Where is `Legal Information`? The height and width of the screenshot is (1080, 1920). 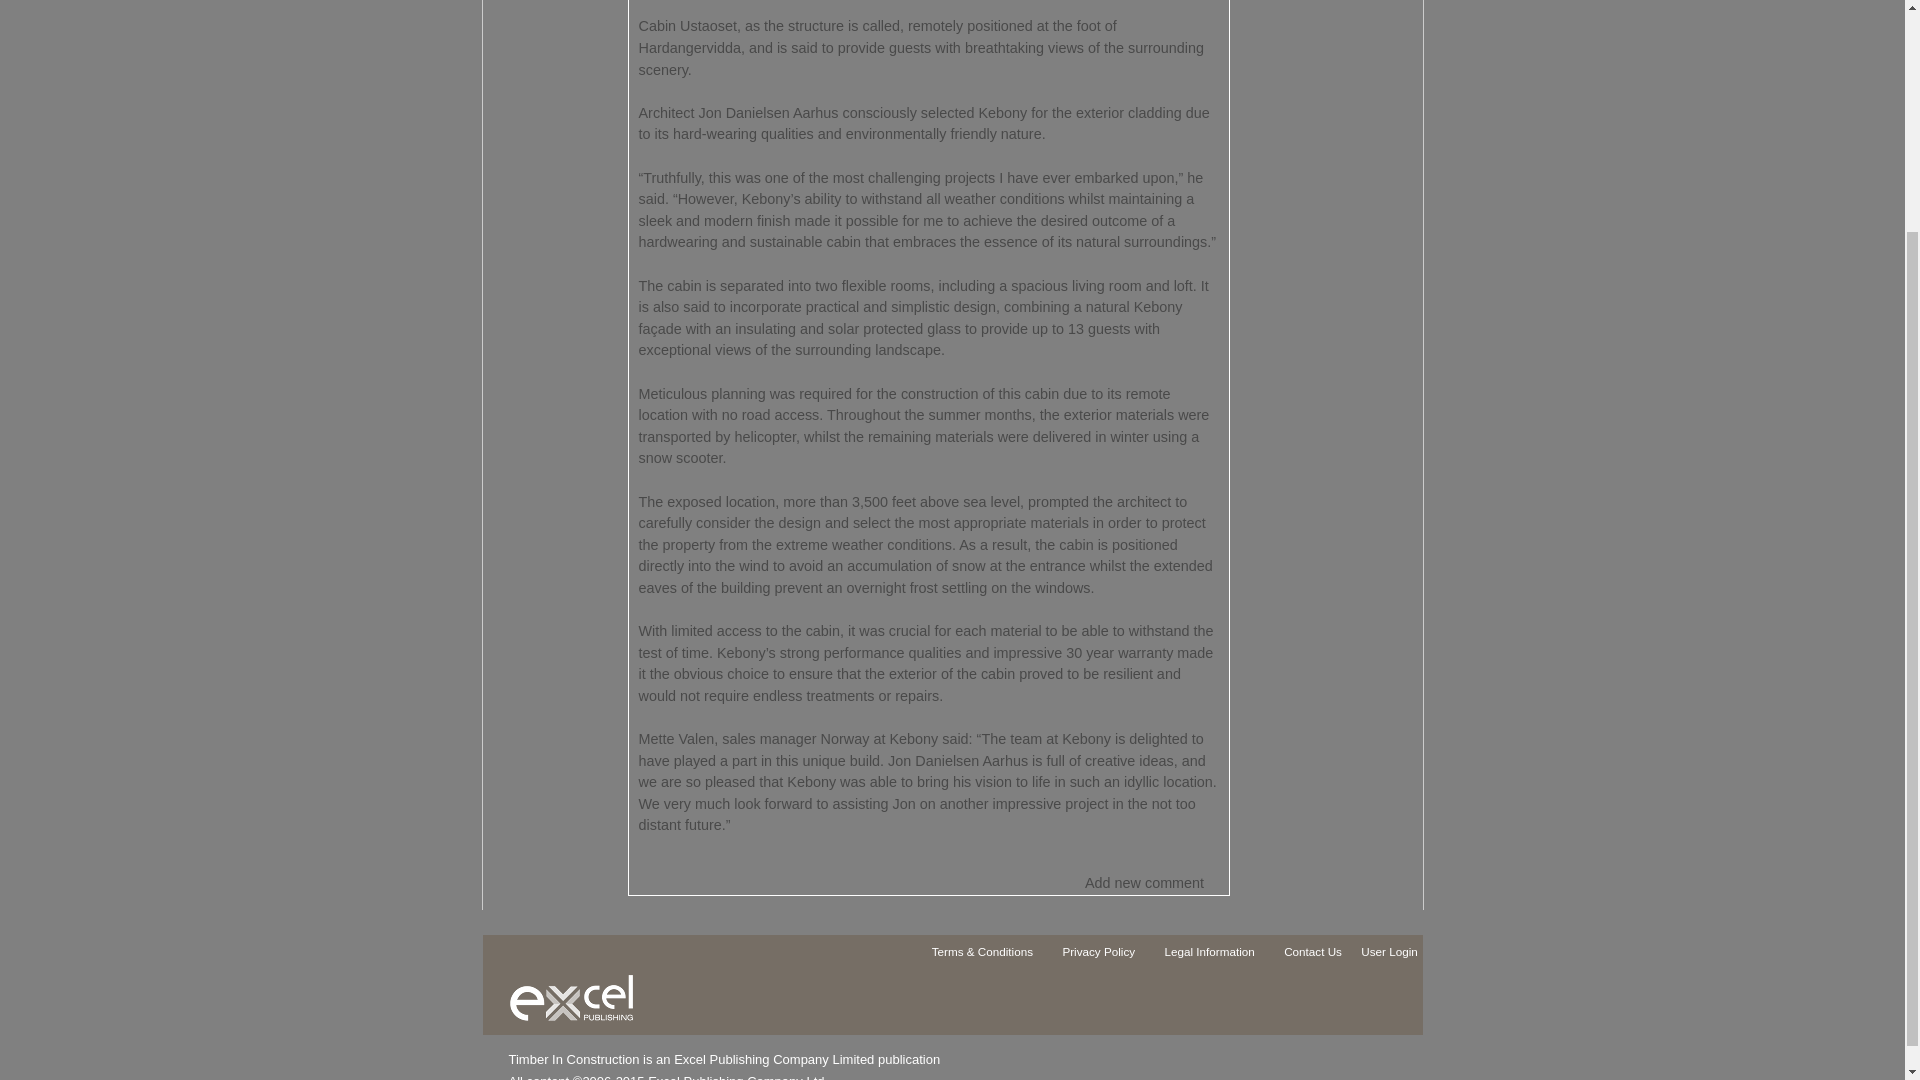
Legal Information is located at coordinates (1218, 955).